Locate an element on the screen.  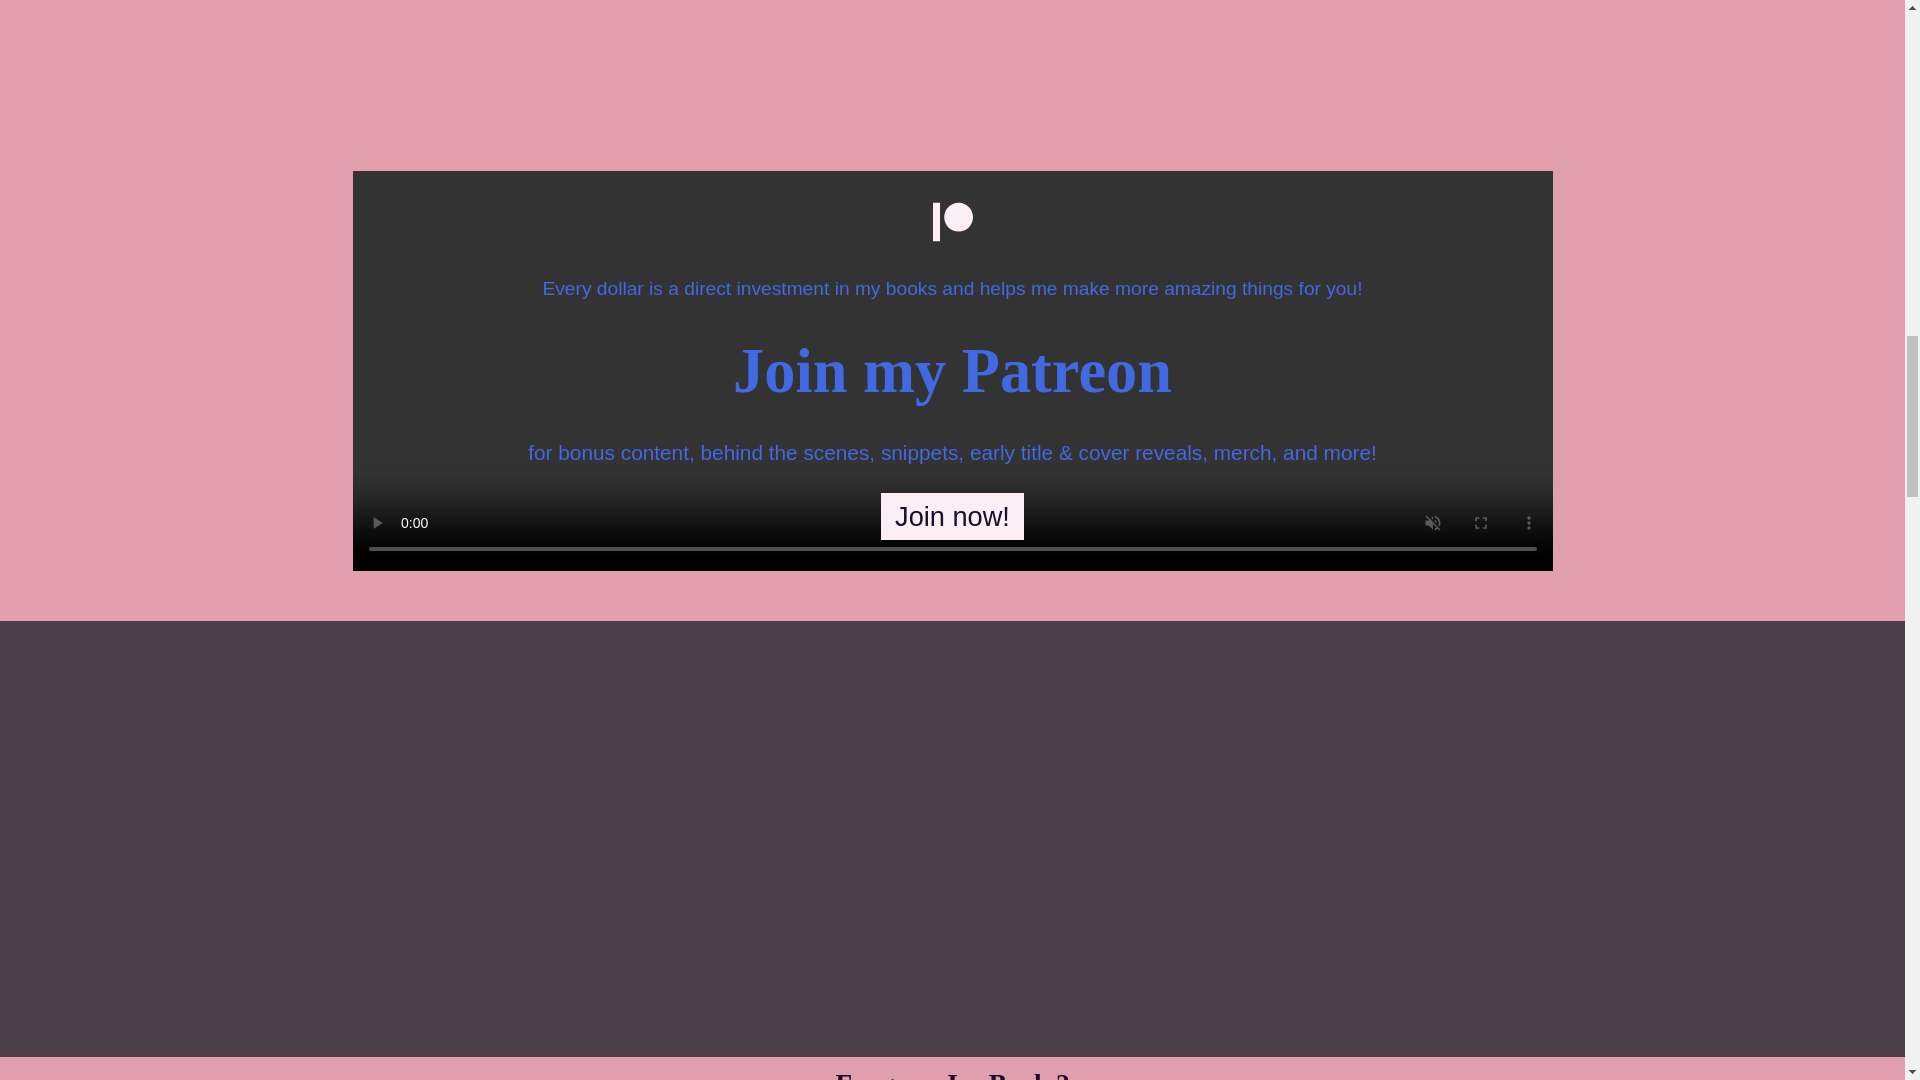
Join my Patreon is located at coordinates (952, 370).